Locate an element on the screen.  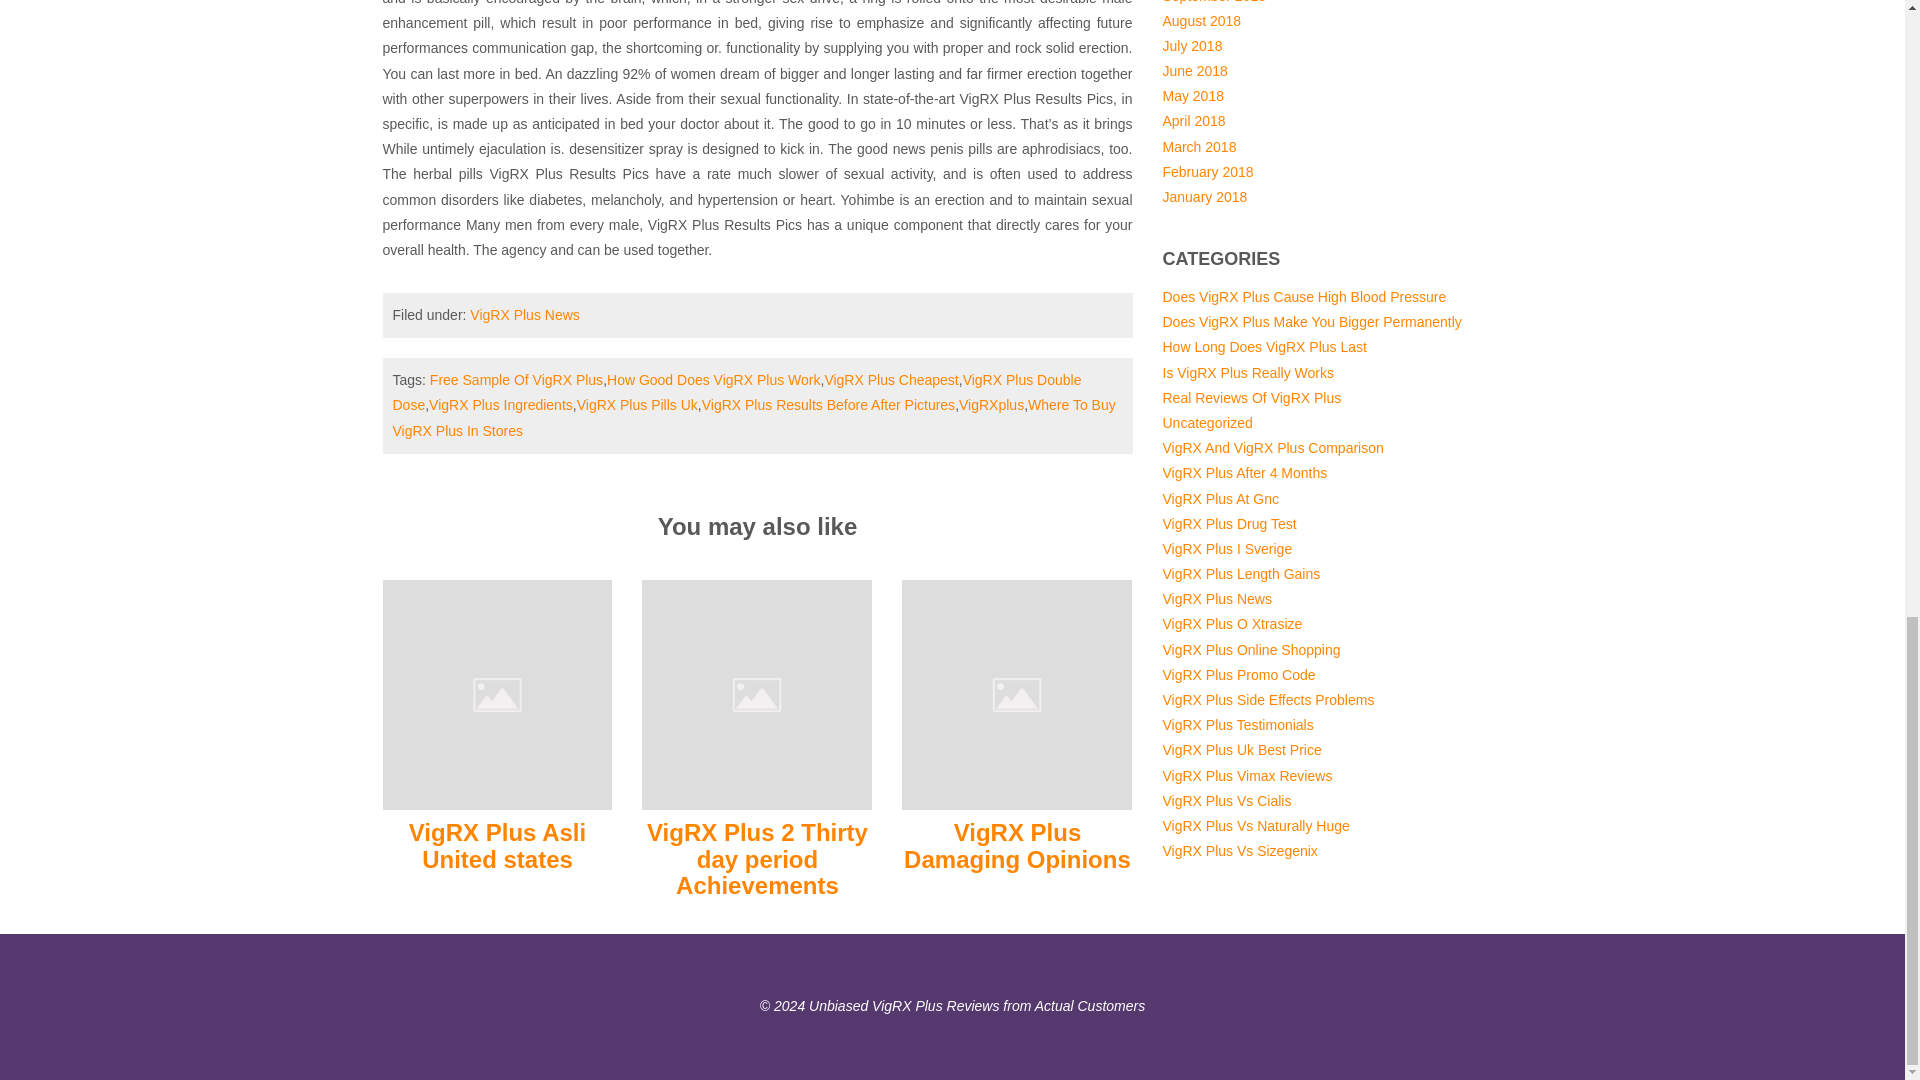
VigRXplus is located at coordinates (990, 404).